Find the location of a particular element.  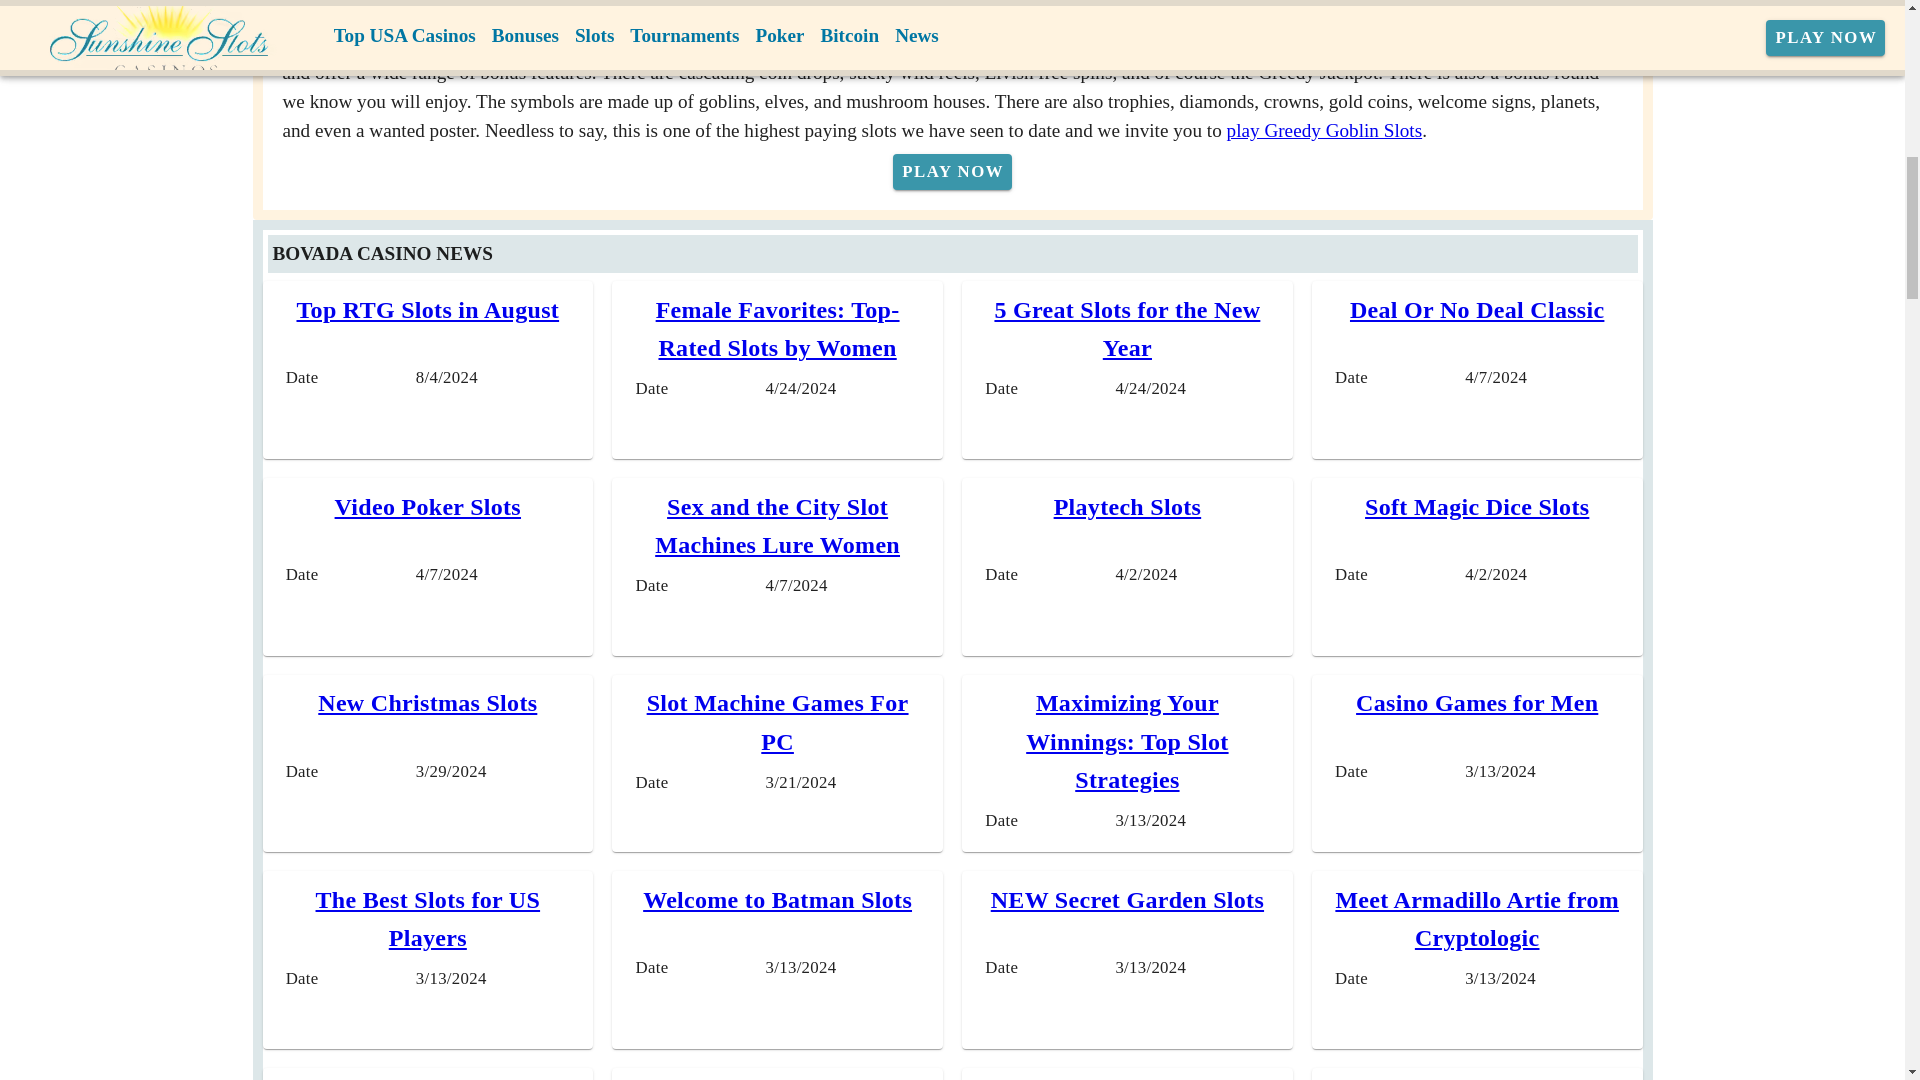

New Christmas Slots is located at coordinates (428, 703).